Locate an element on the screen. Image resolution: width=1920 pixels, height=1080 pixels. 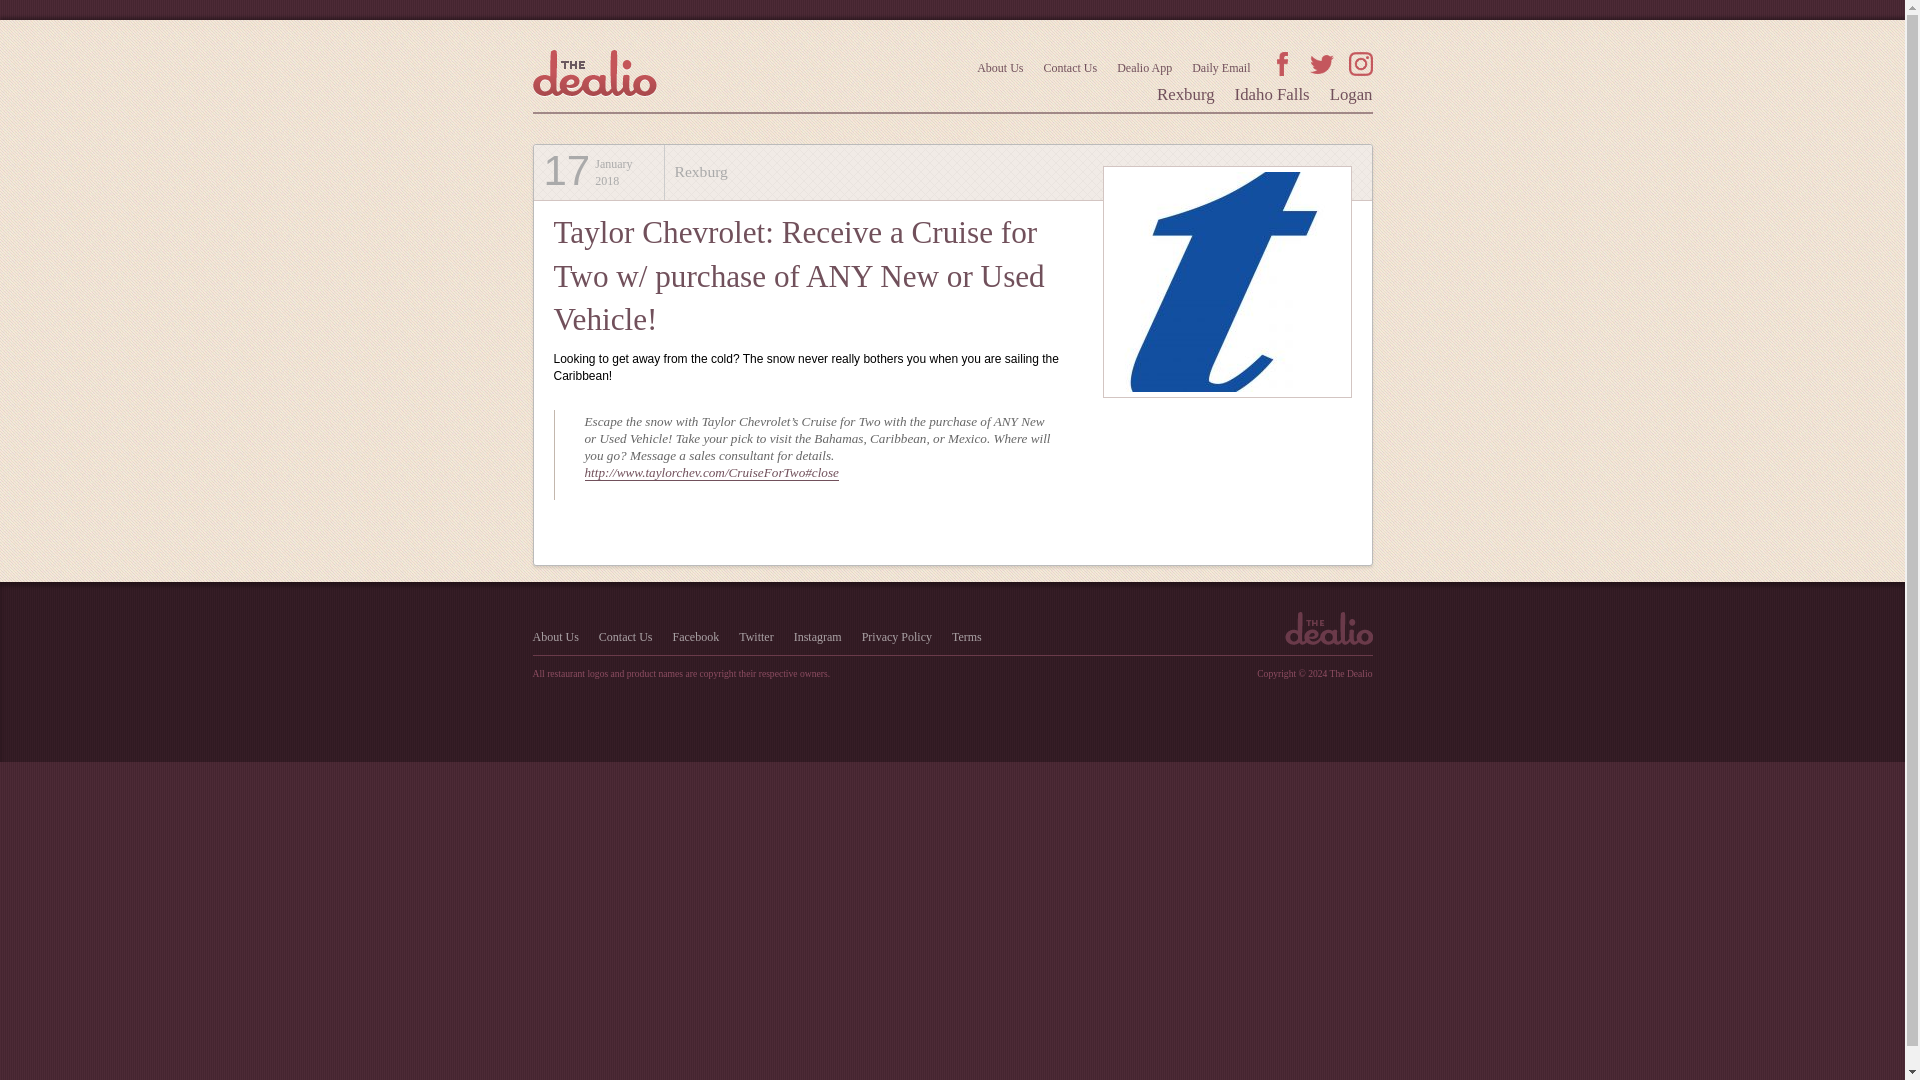
Facebook is located at coordinates (696, 636).